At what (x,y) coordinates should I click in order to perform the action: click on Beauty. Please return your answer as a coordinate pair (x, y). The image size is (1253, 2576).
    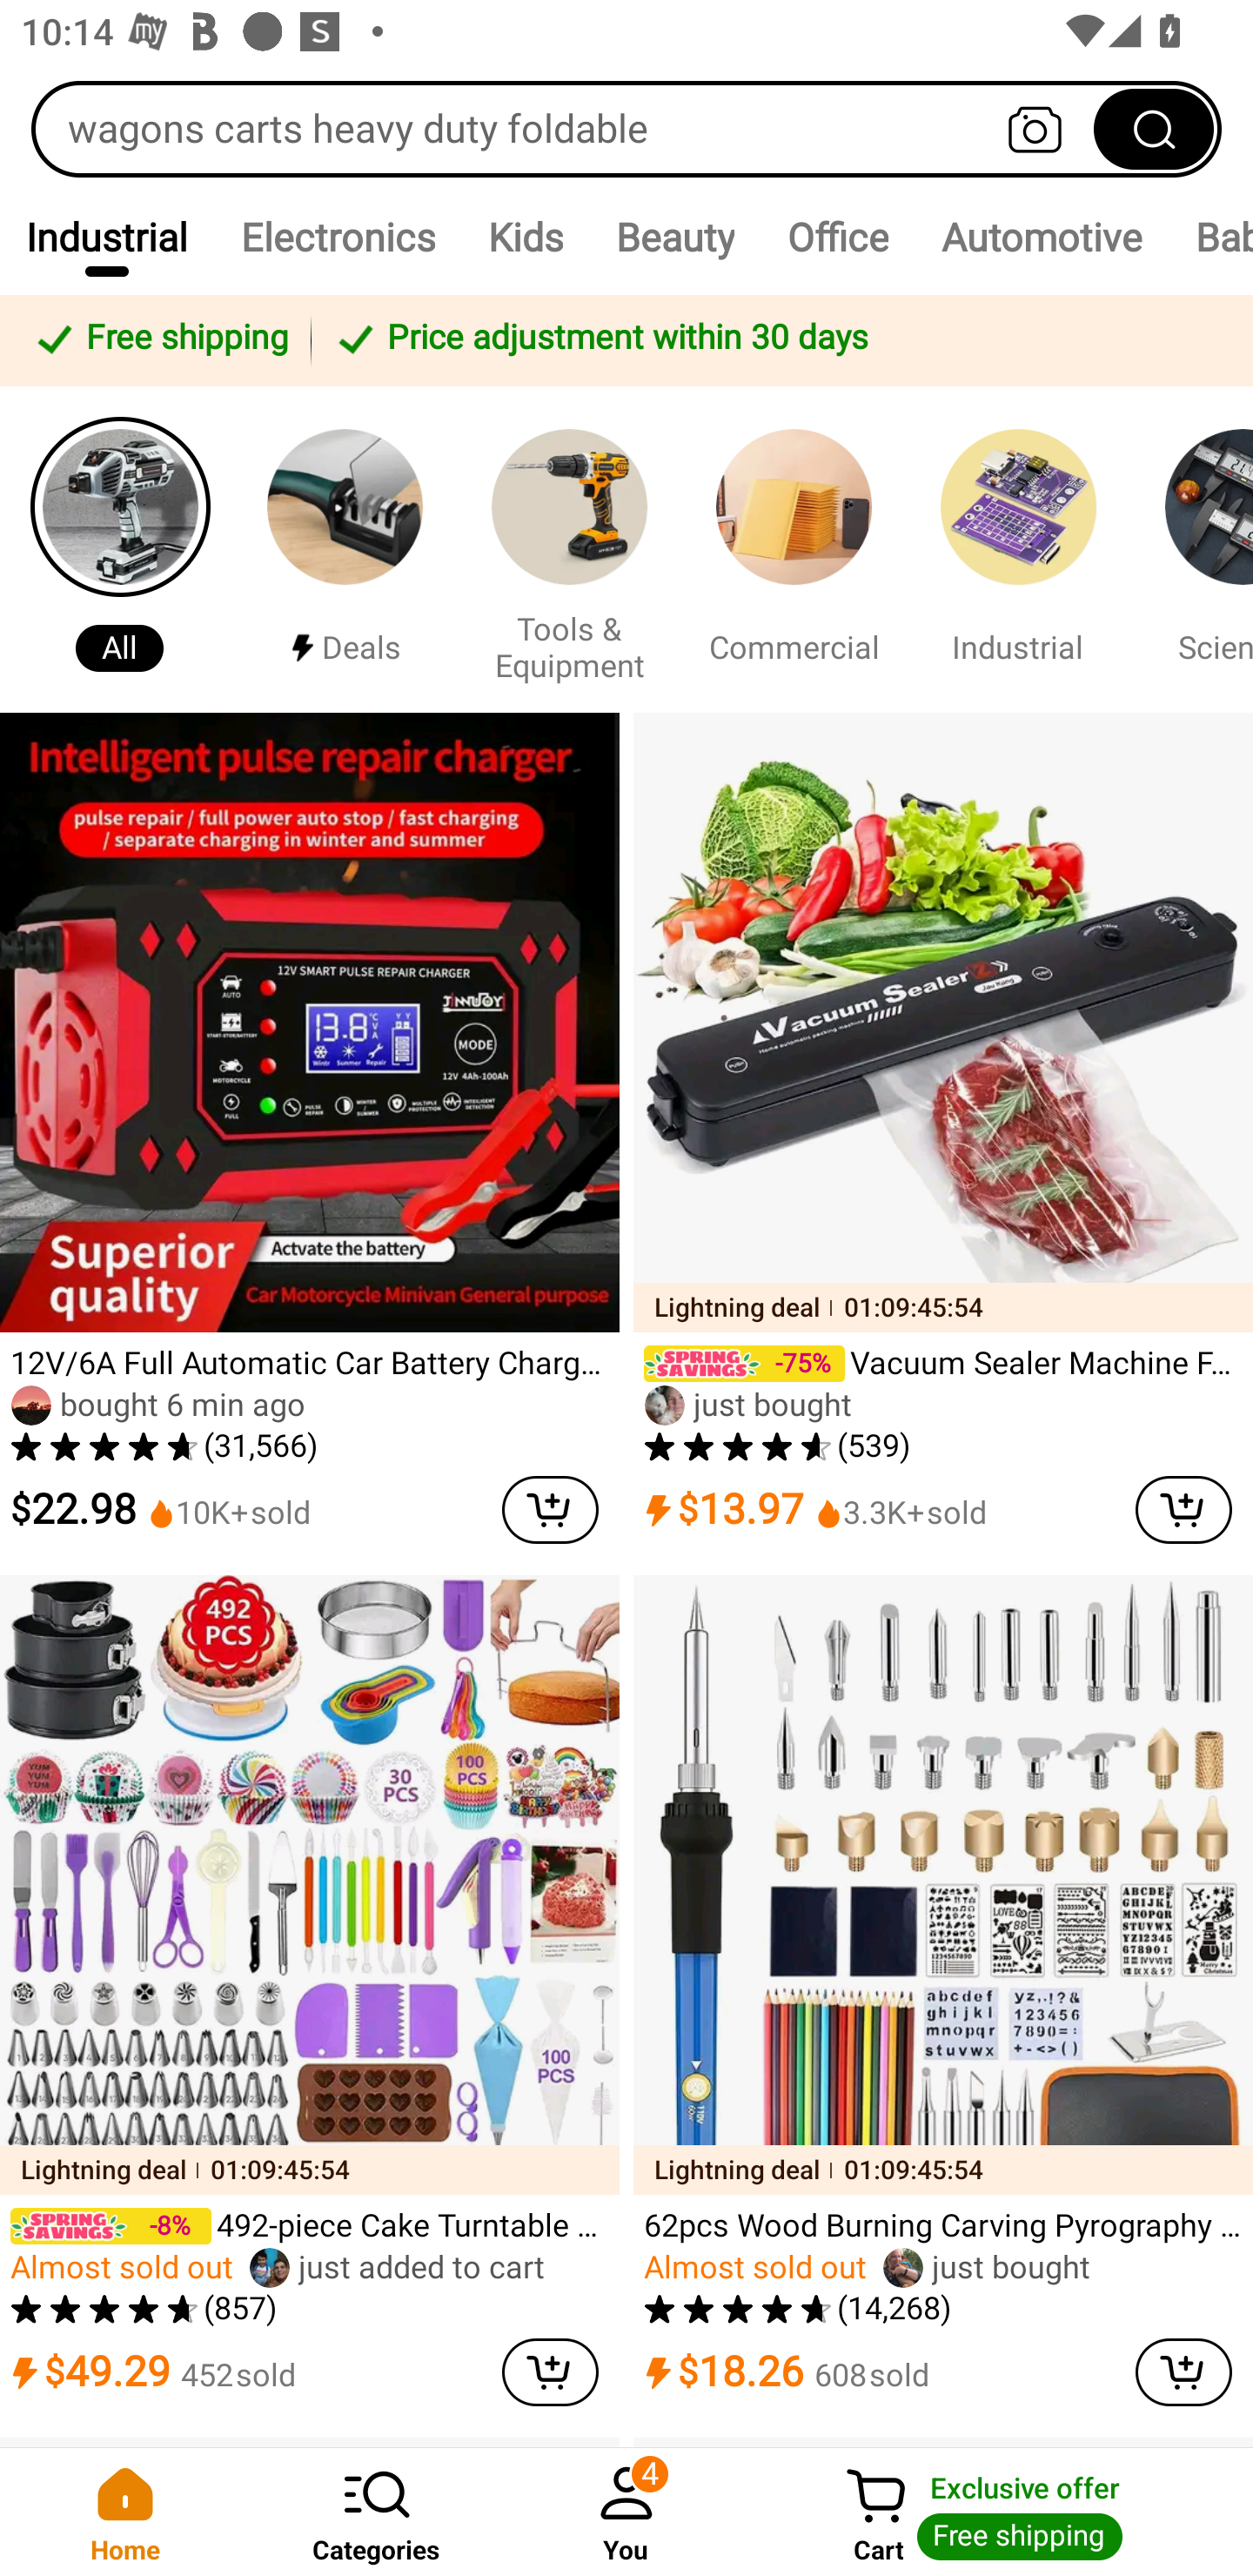
    Looking at the image, I should click on (674, 237).